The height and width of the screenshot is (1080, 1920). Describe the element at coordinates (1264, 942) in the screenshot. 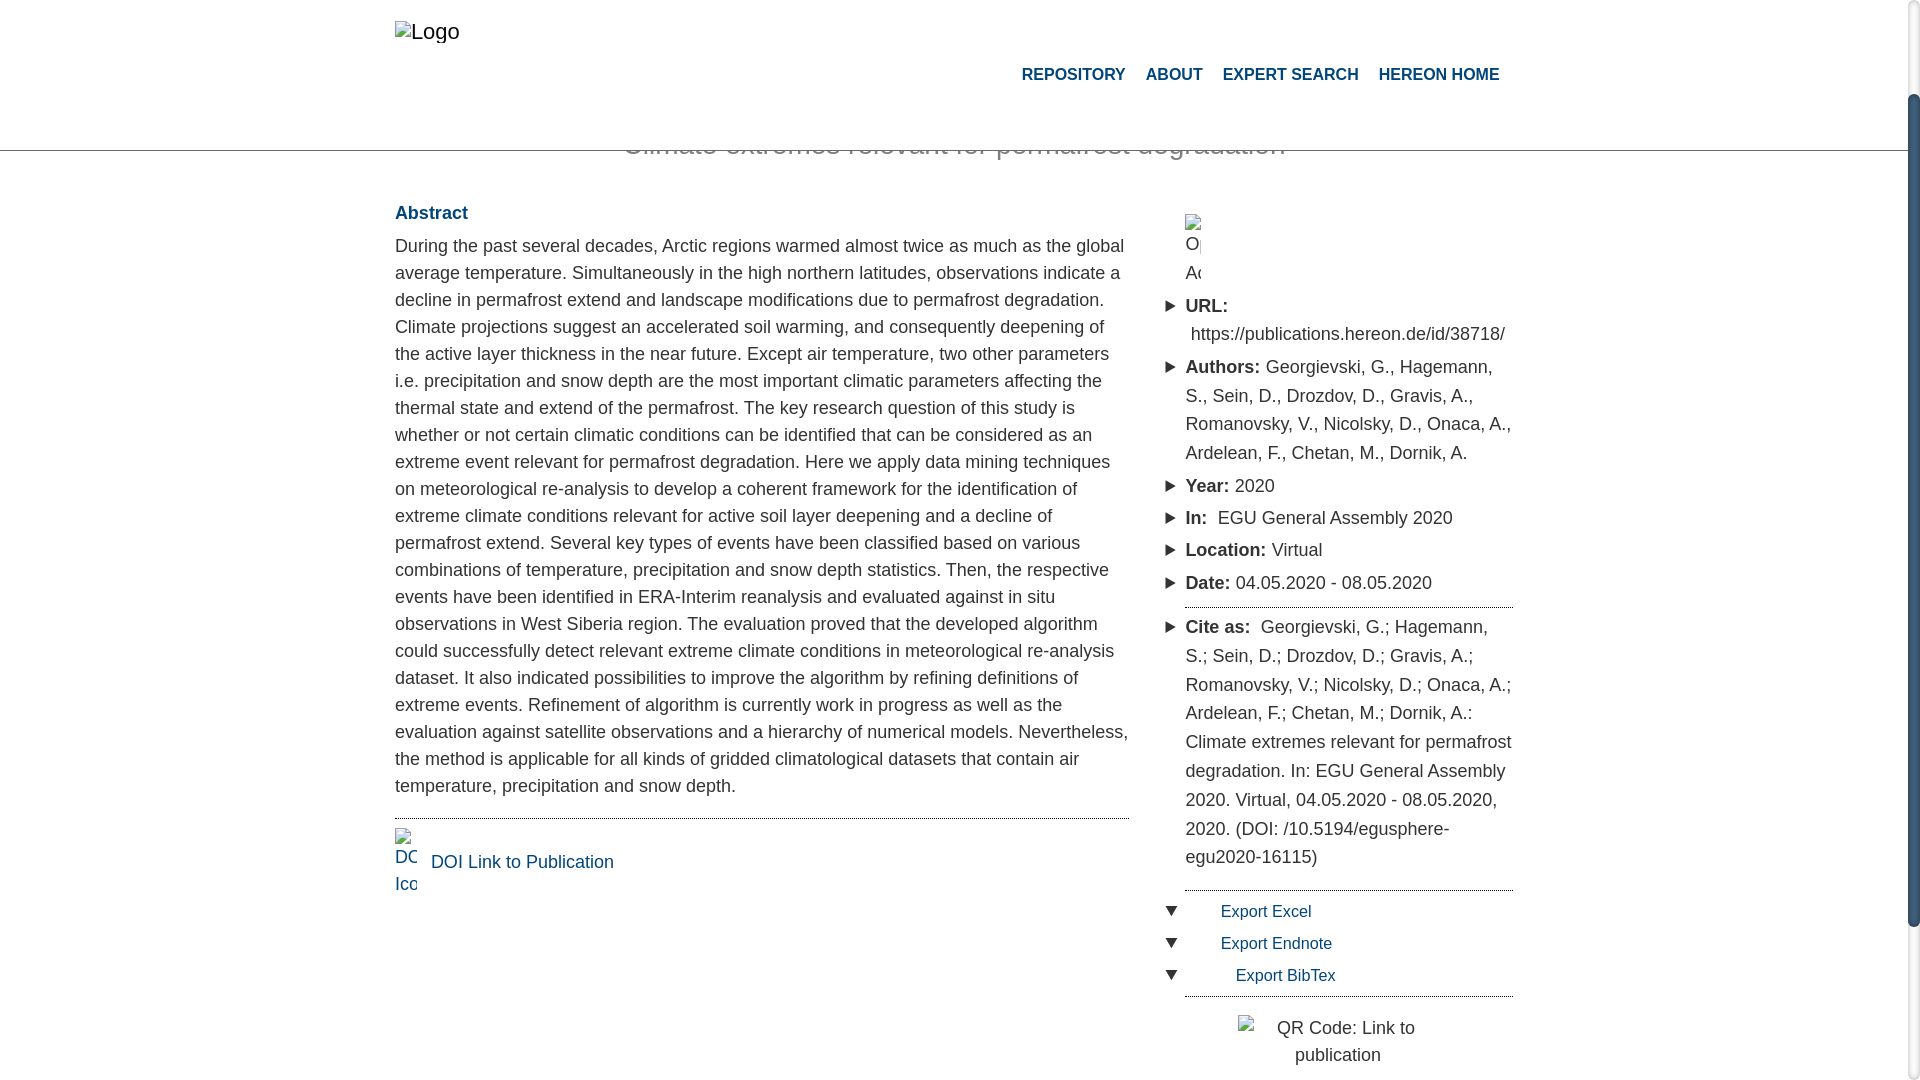

I see `Export to Endnote` at that location.